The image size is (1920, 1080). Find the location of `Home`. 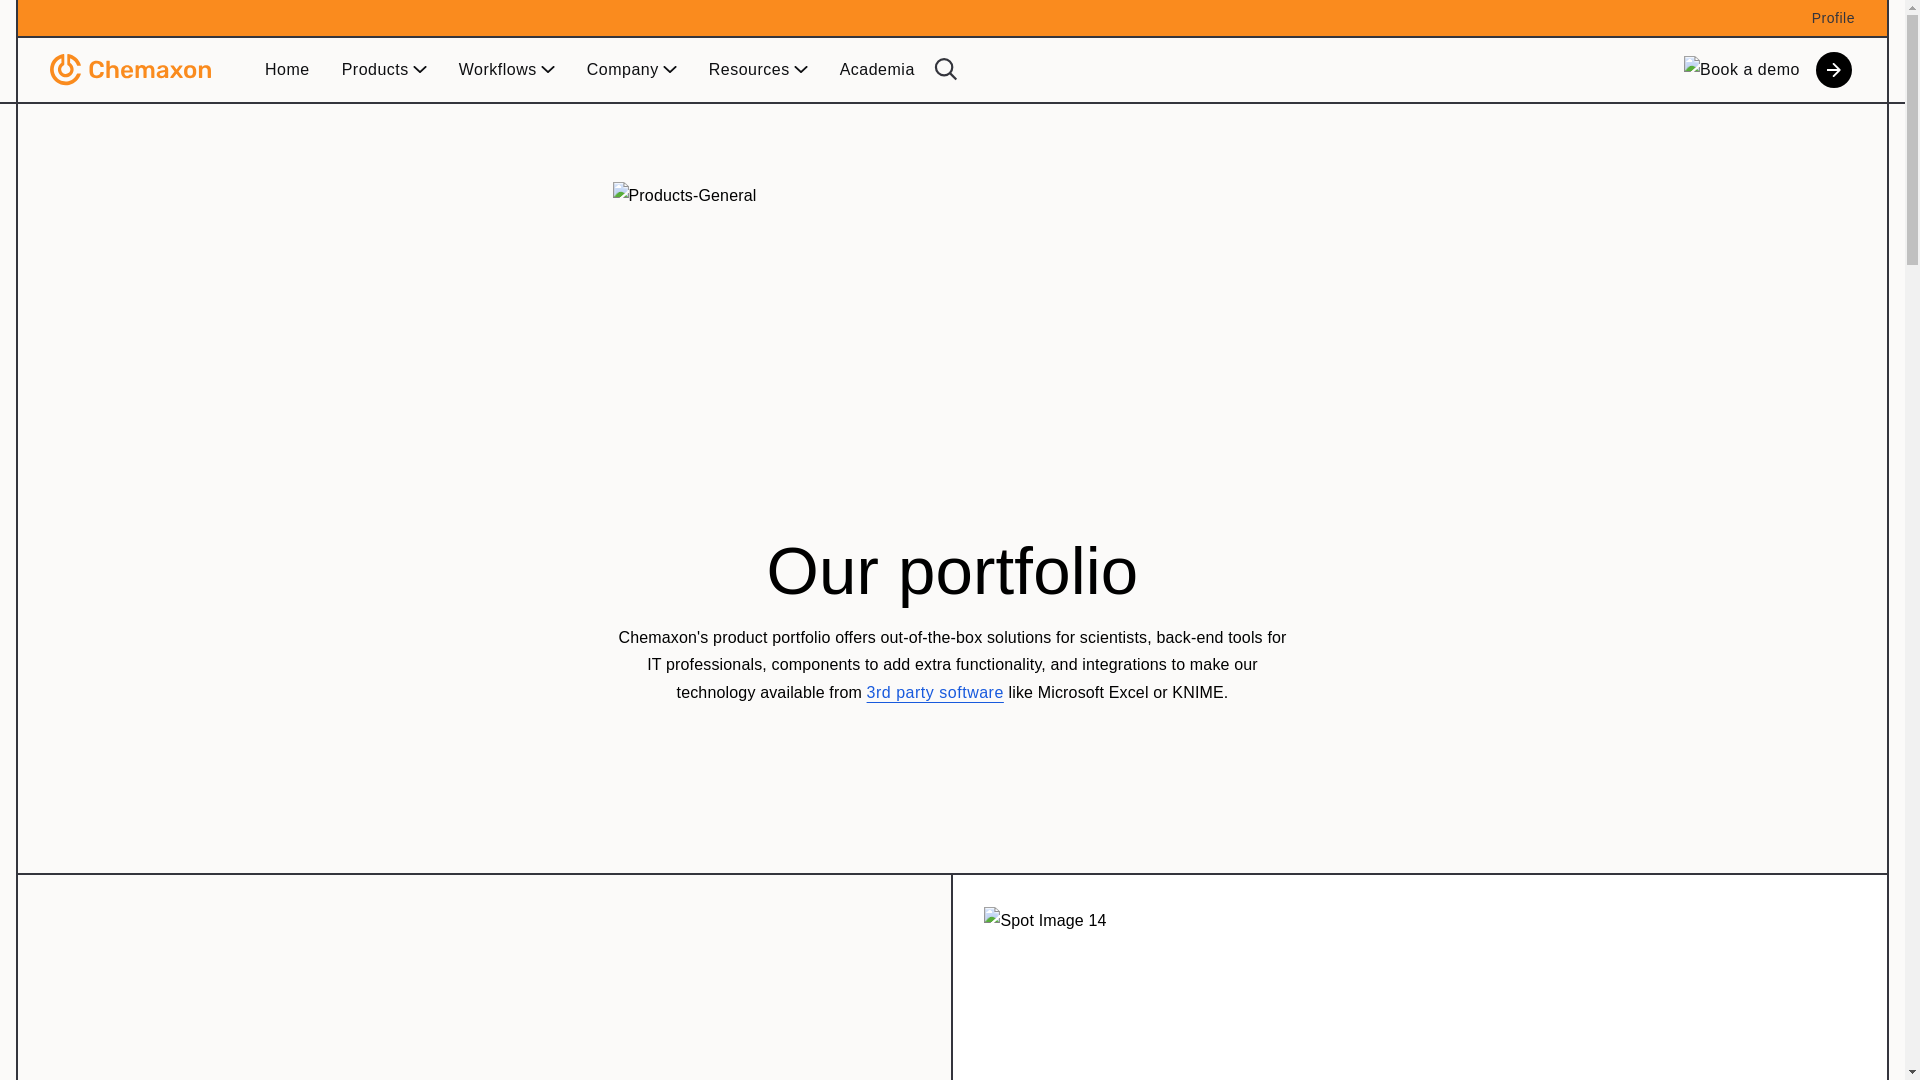

Home is located at coordinates (288, 70).